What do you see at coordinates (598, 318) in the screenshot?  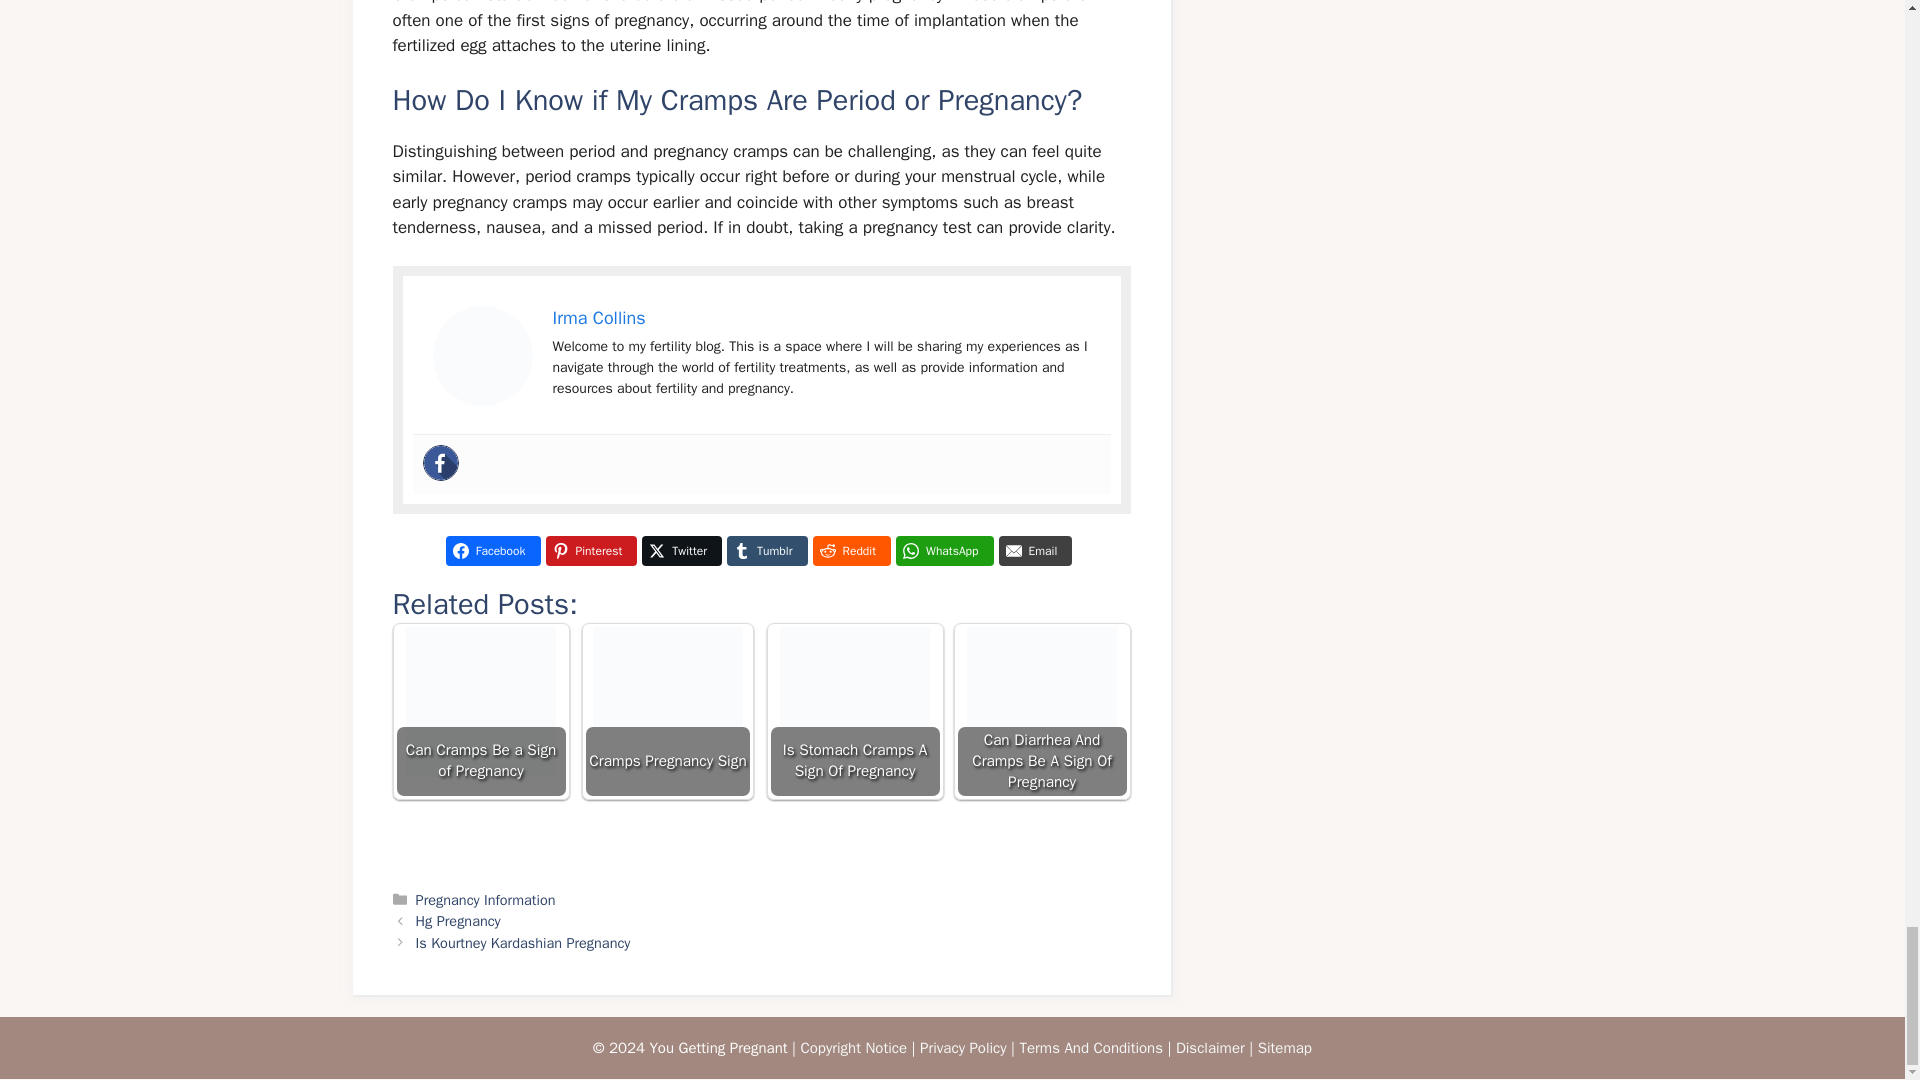 I see `Irma Collins` at bounding box center [598, 318].